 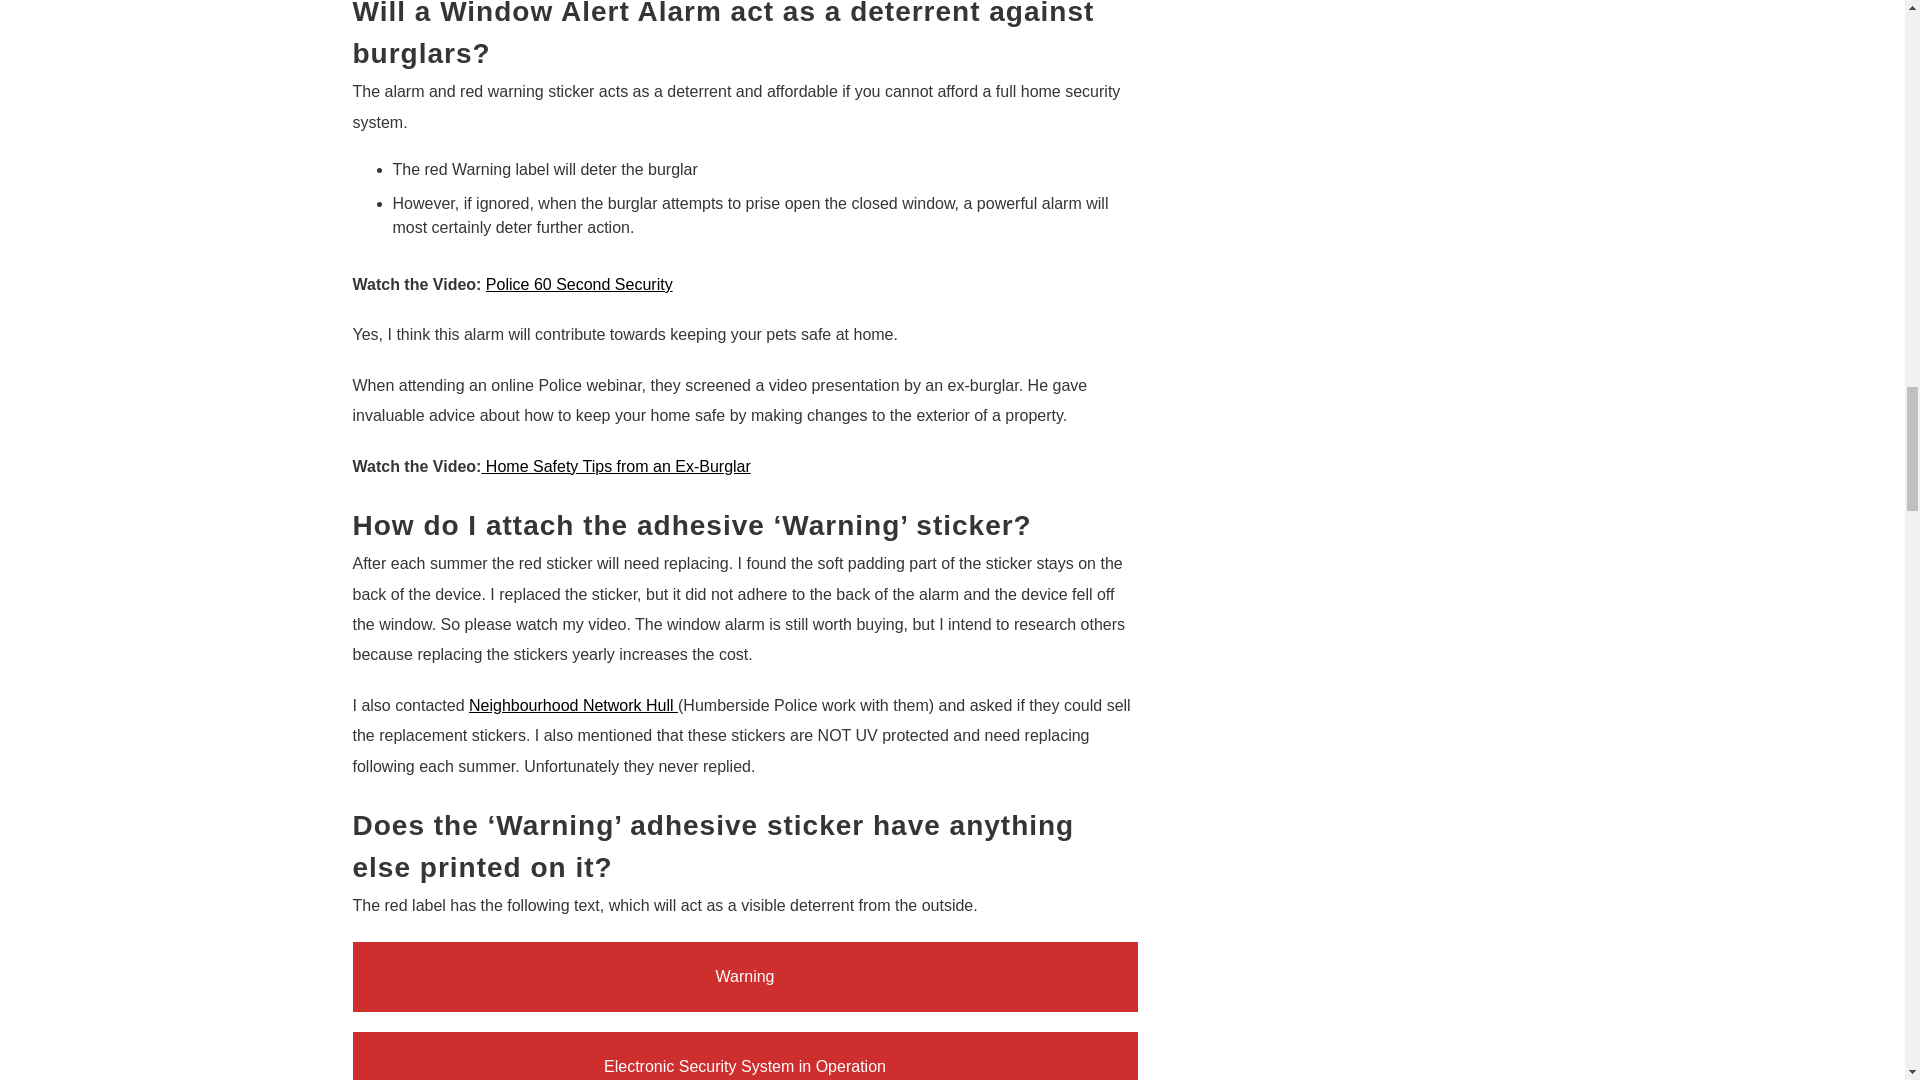 What do you see at coordinates (579, 284) in the screenshot?
I see `Police 60 Second Security` at bounding box center [579, 284].